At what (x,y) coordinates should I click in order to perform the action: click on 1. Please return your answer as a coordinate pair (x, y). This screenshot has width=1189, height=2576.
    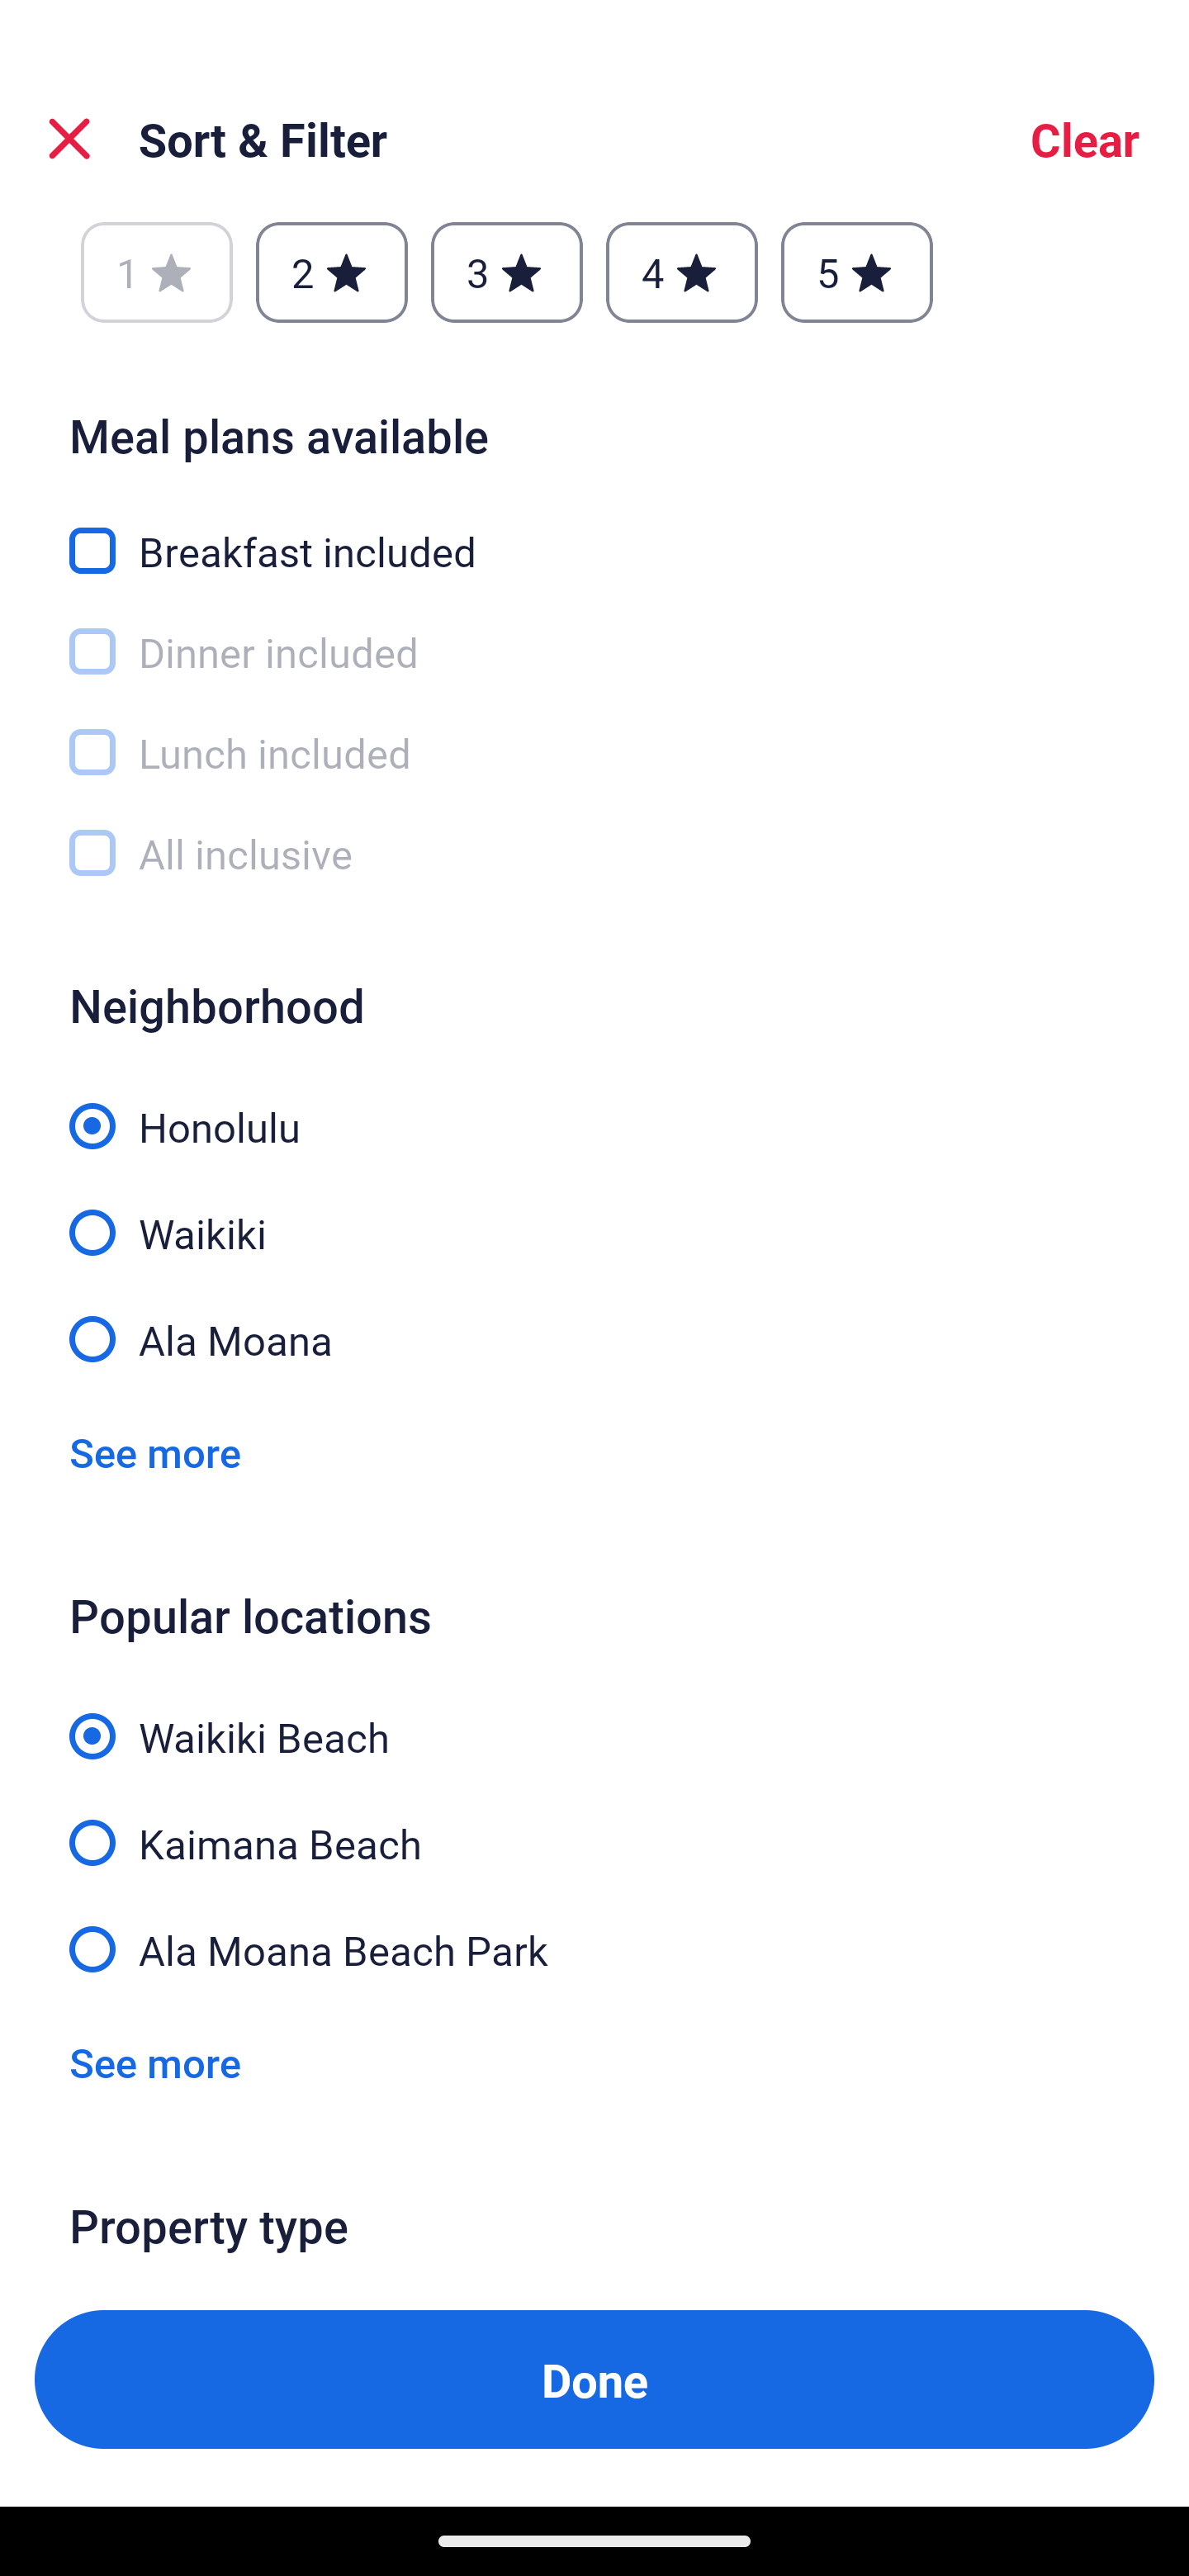
    Looking at the image, I should click on (157, 275).